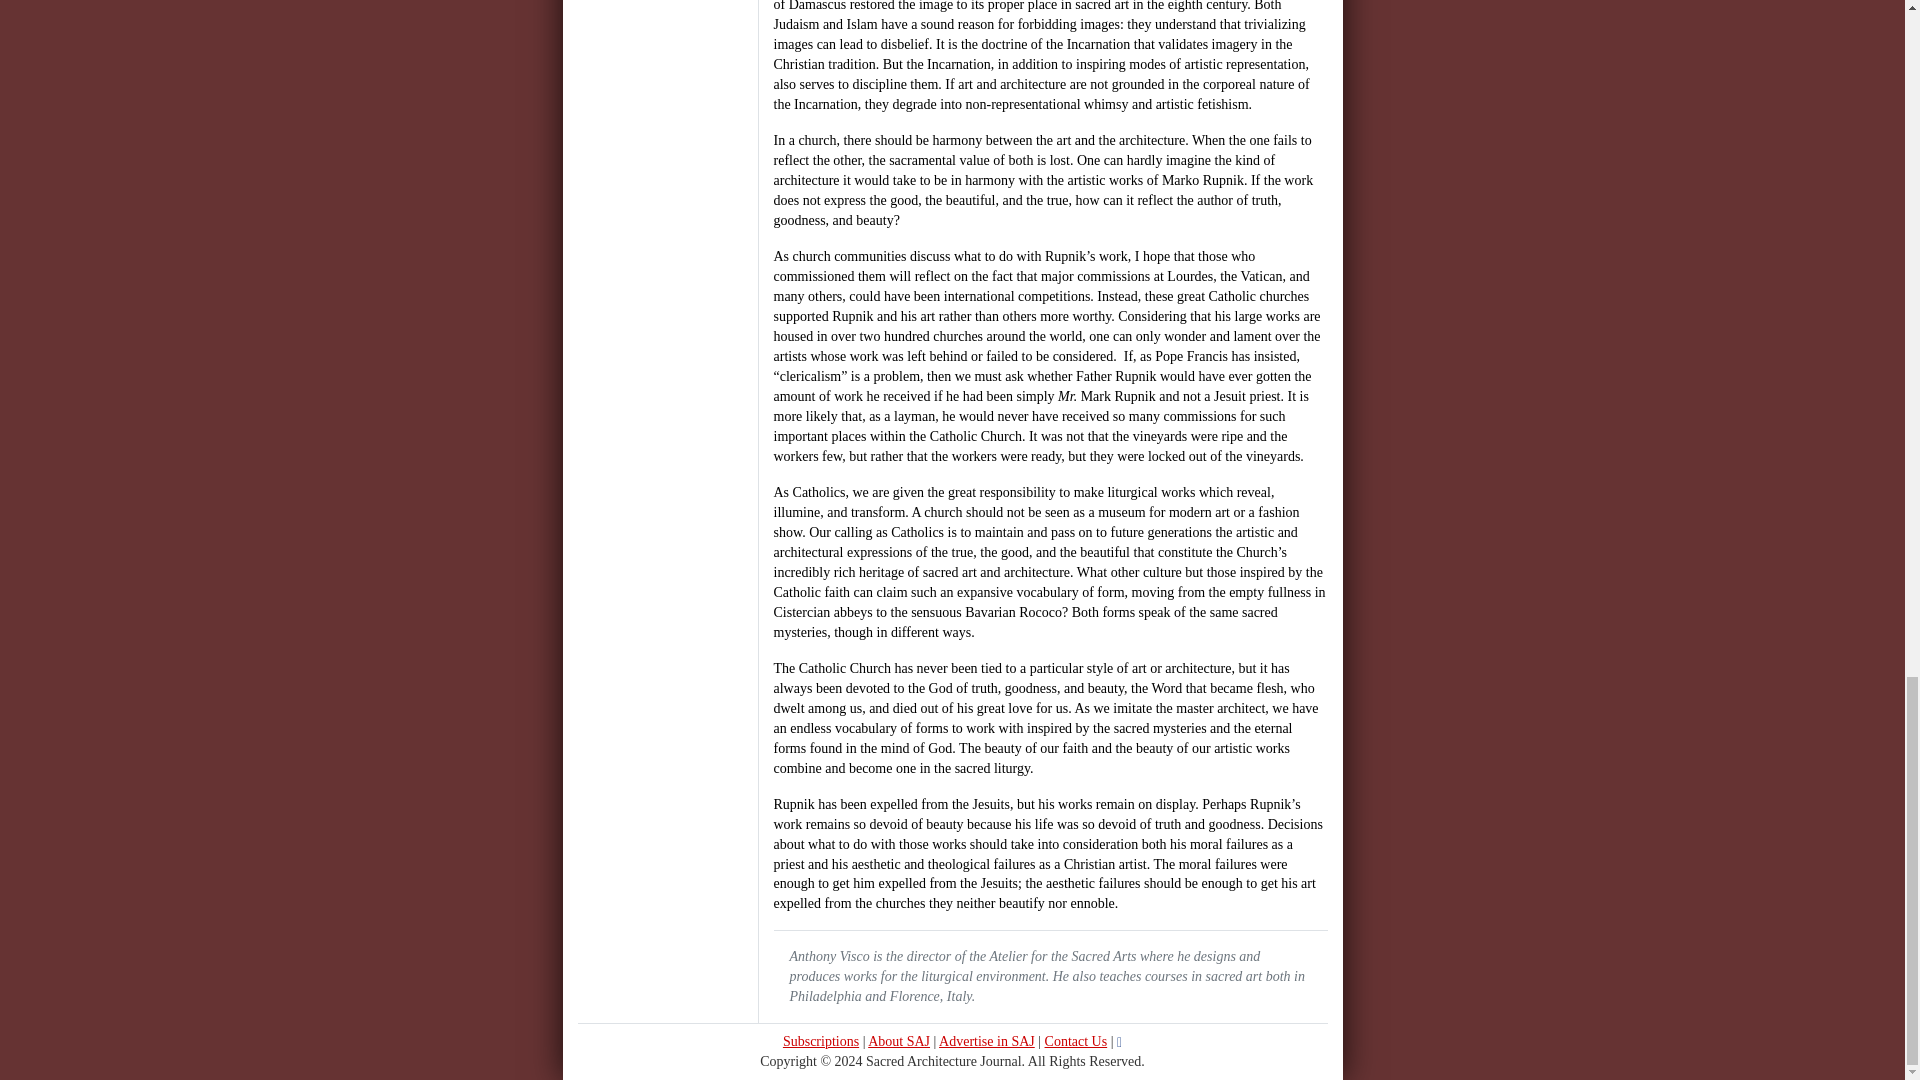  I want to click on Subscriptions, so click(820, 1040).